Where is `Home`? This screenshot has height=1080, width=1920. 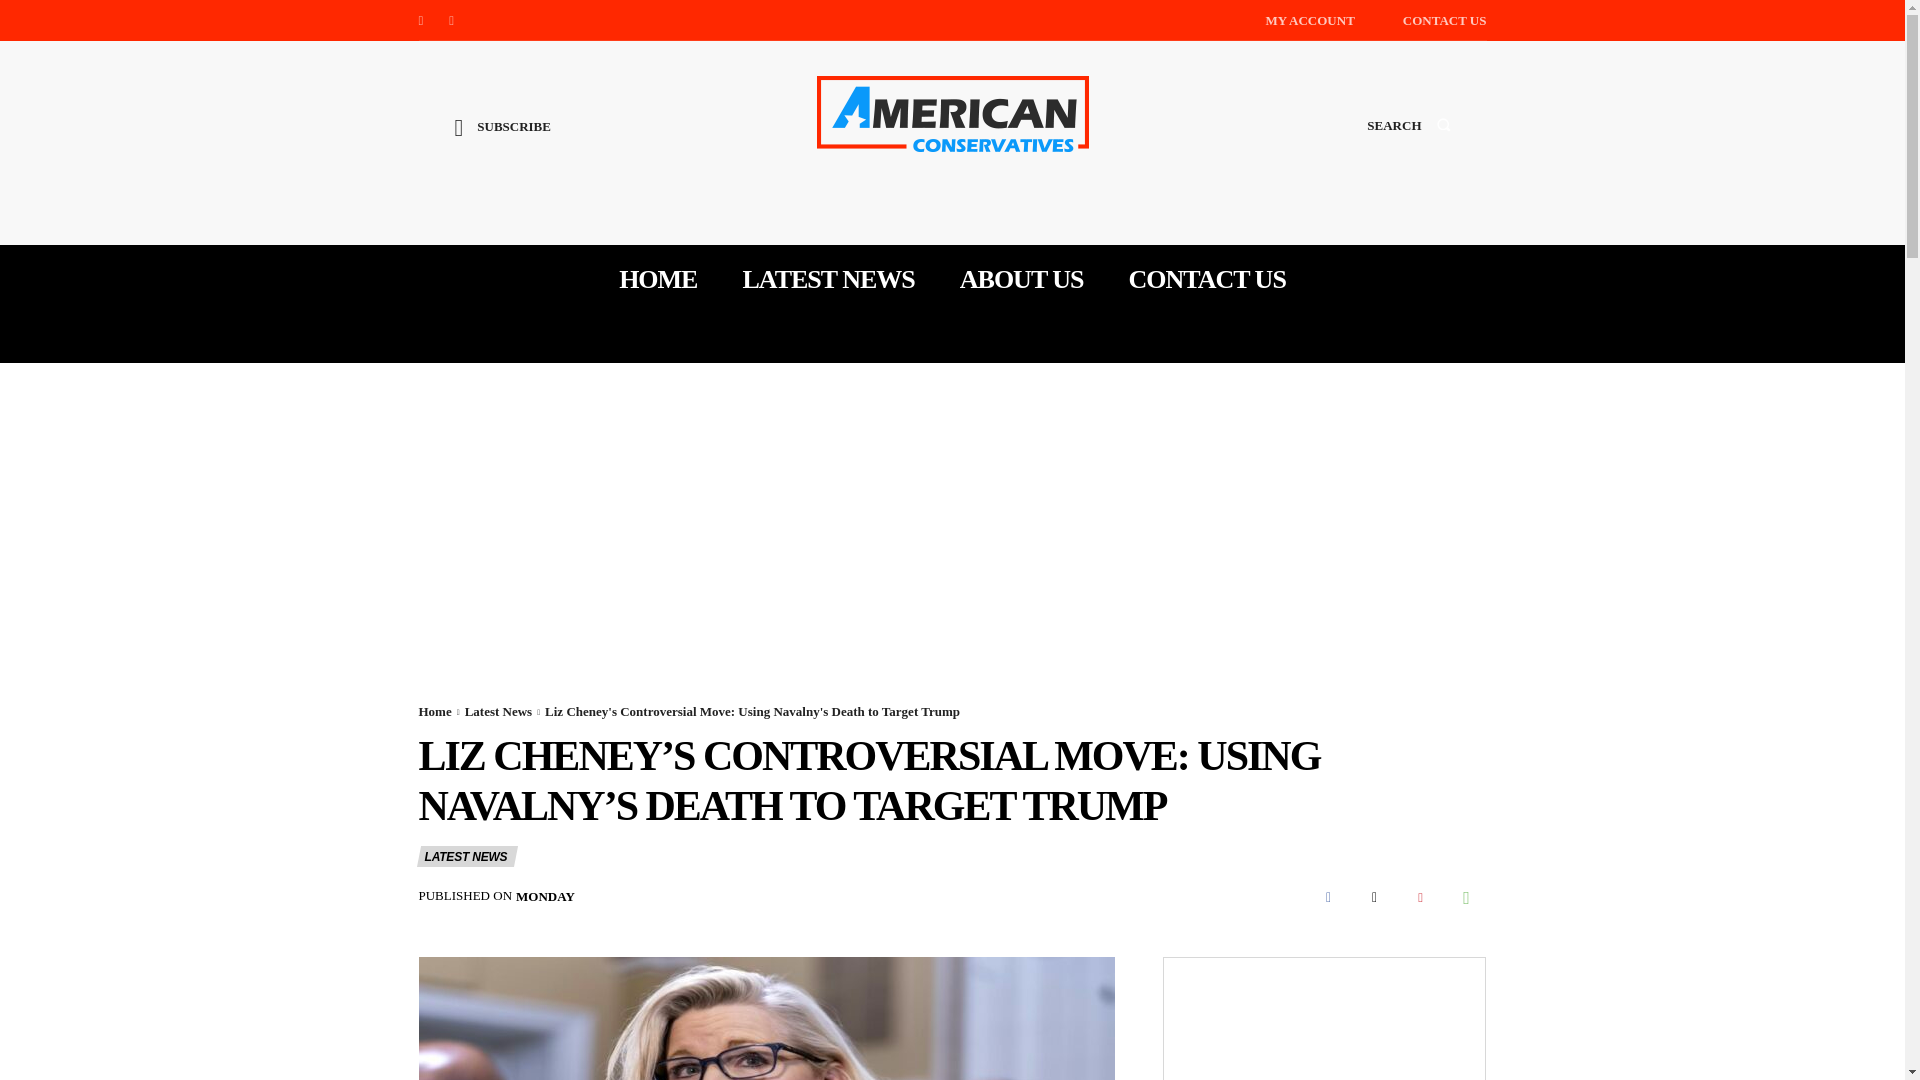
Home is located at coordinates (434, 712).